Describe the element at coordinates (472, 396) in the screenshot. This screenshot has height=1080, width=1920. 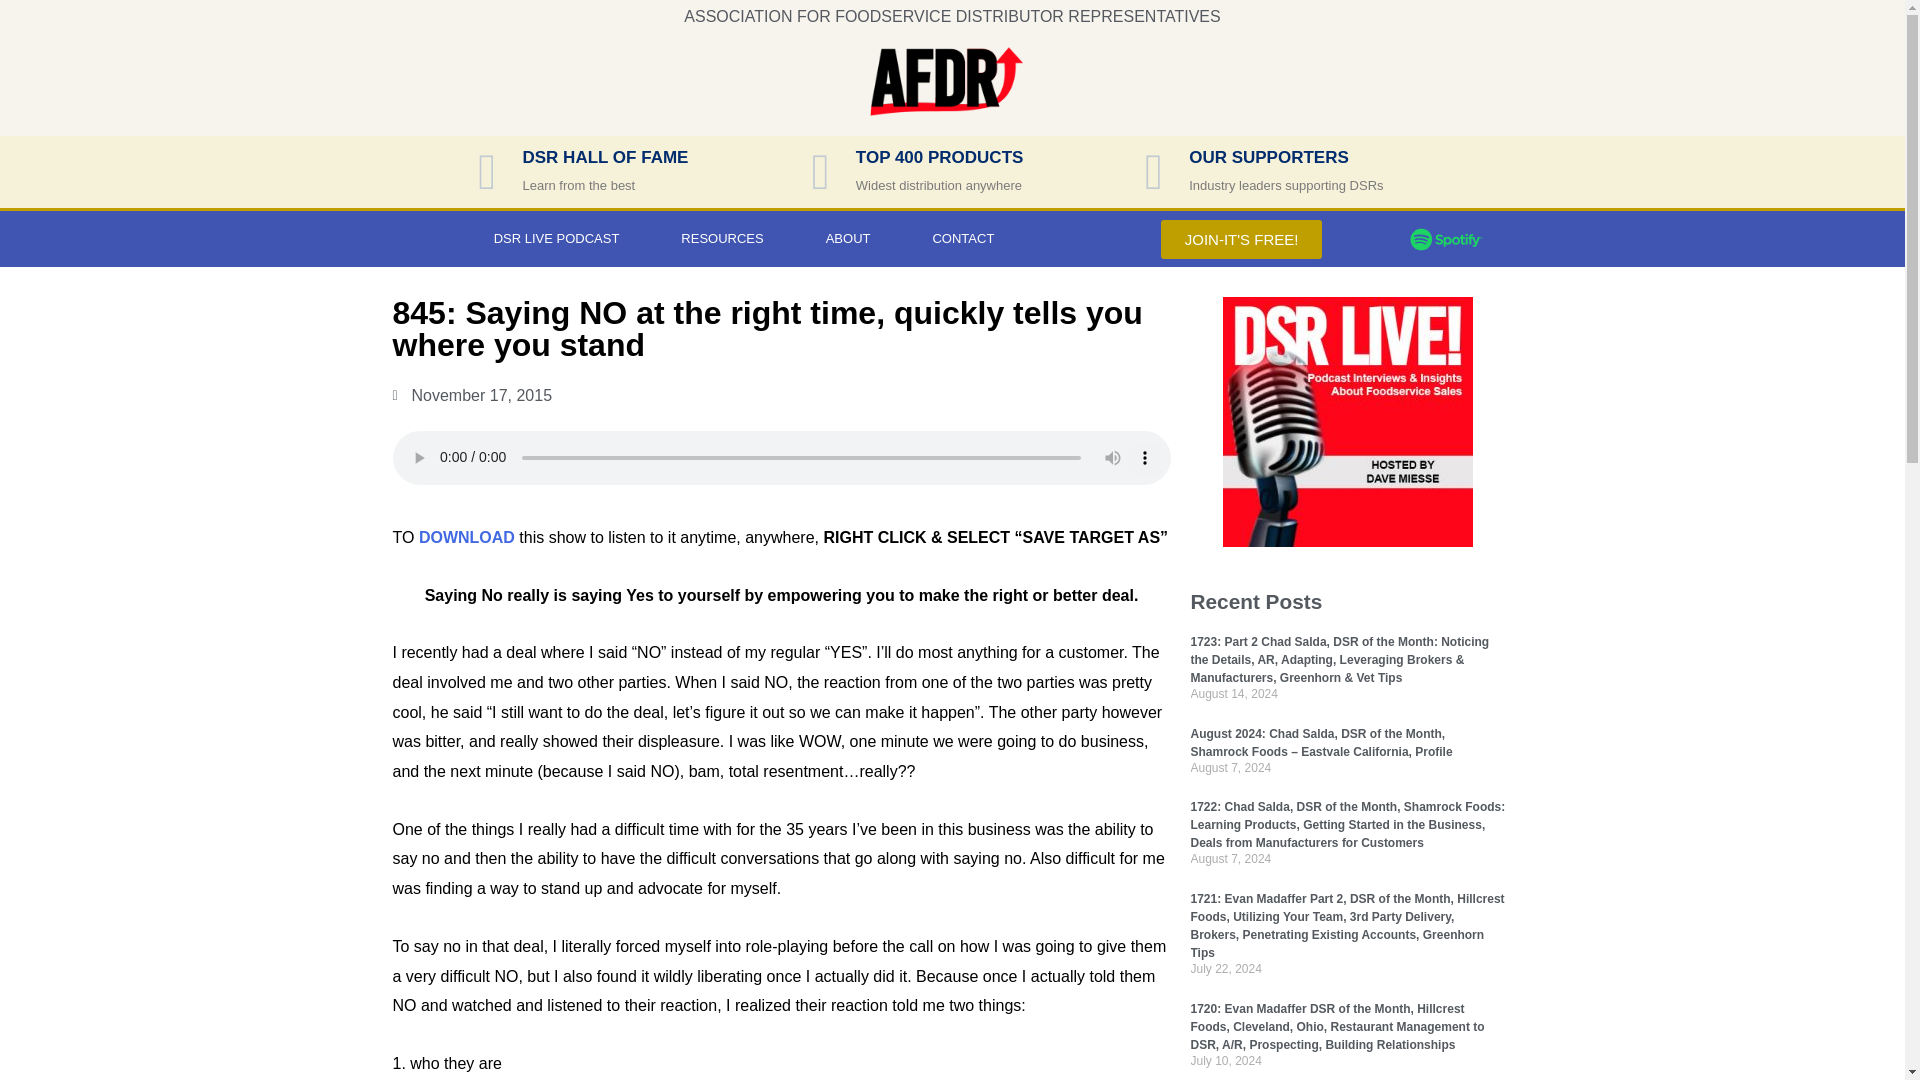
I see `November 17, 2015` at that location.